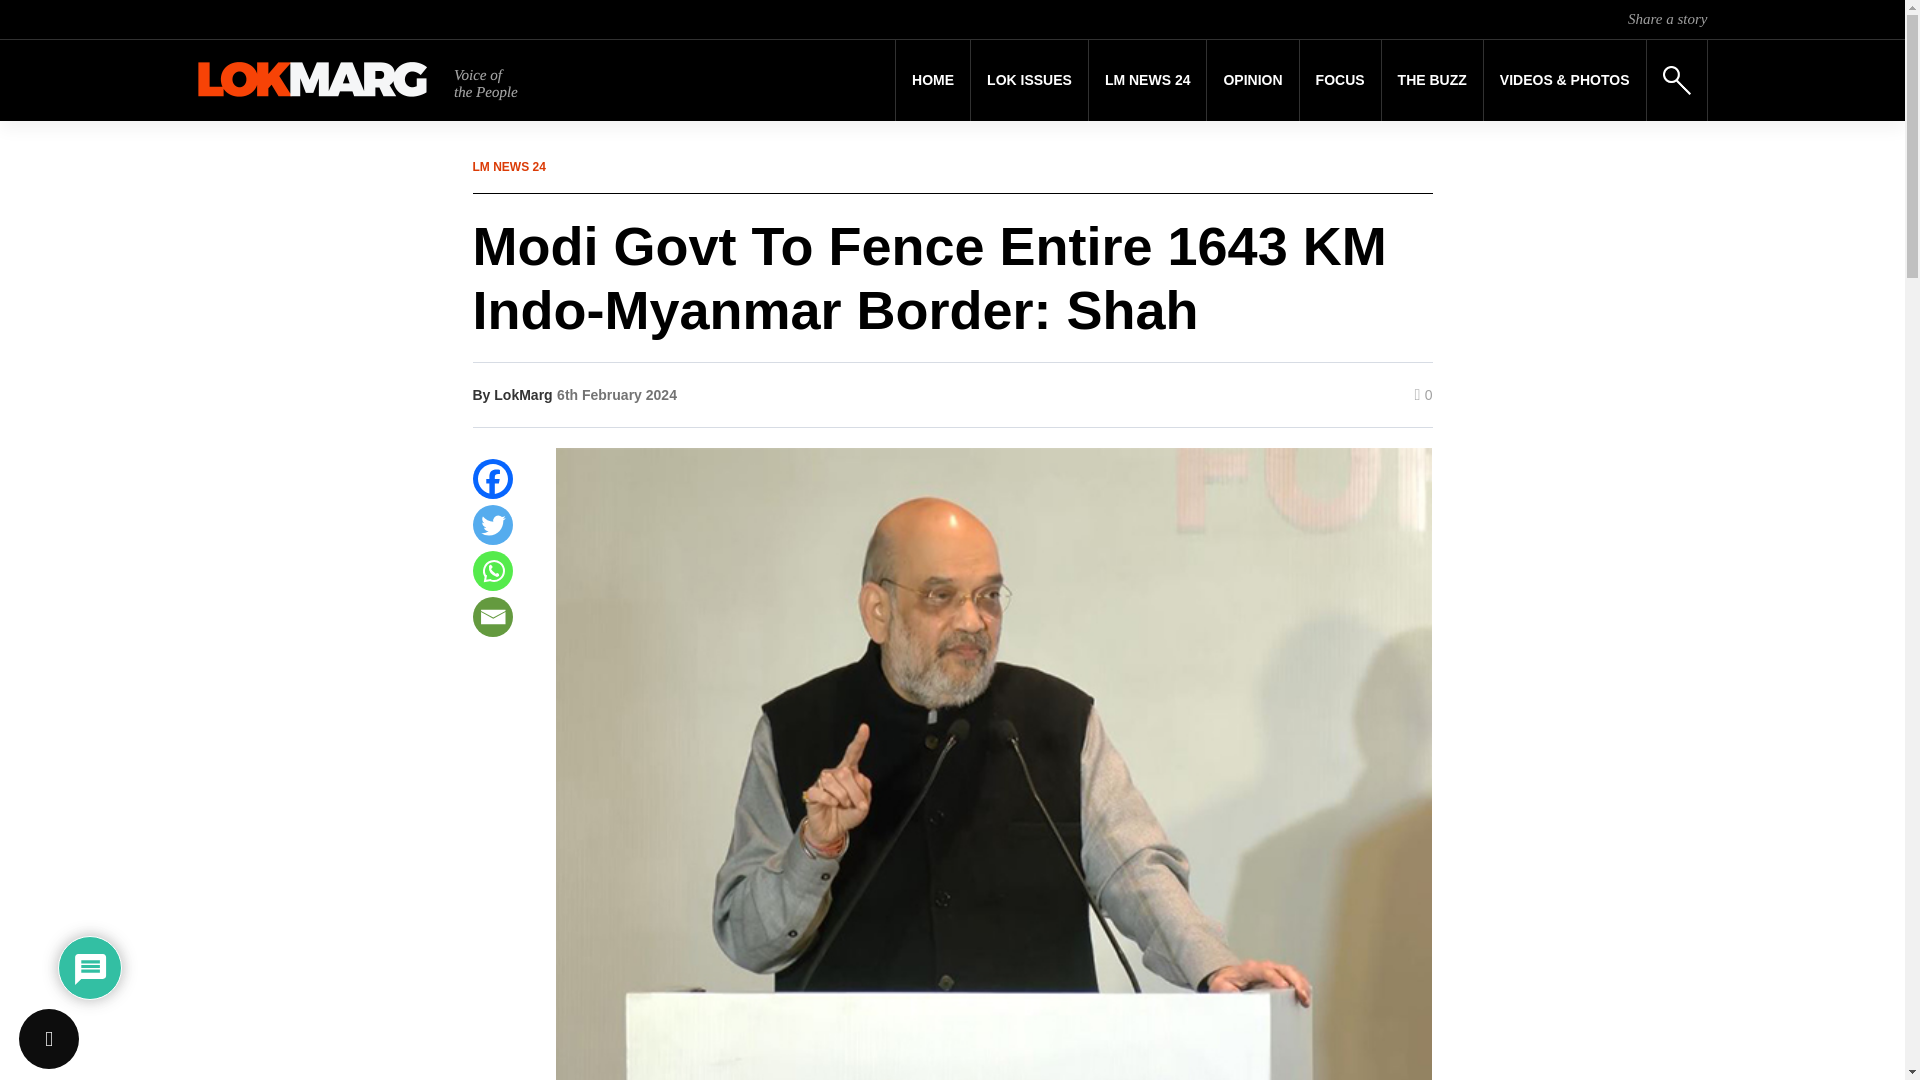 This screenshot has width=1920, height=1080. What do you see at coordinates (932, 80) in the screenshot?
I see `Home` at bounding box center [932, 80].